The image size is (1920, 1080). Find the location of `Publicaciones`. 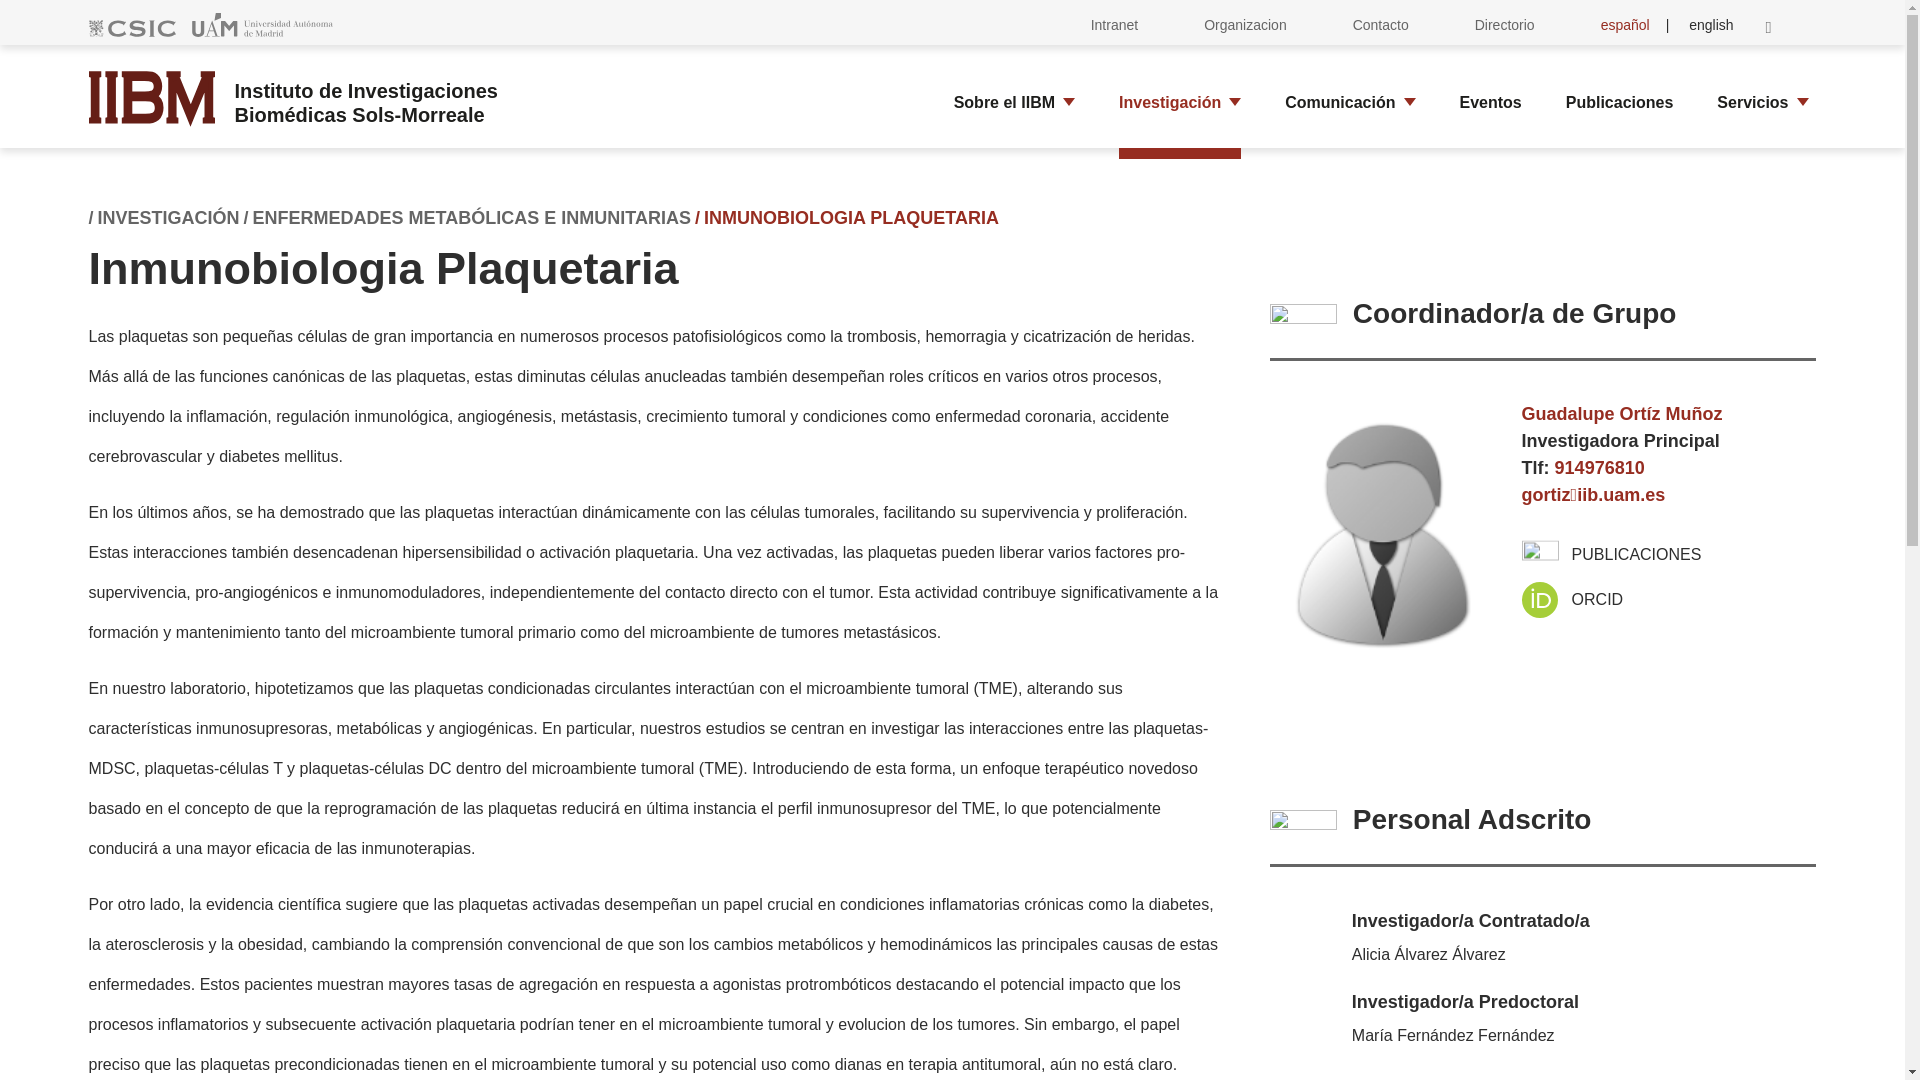

Publicaciones is located at coordinates (1619, 103).